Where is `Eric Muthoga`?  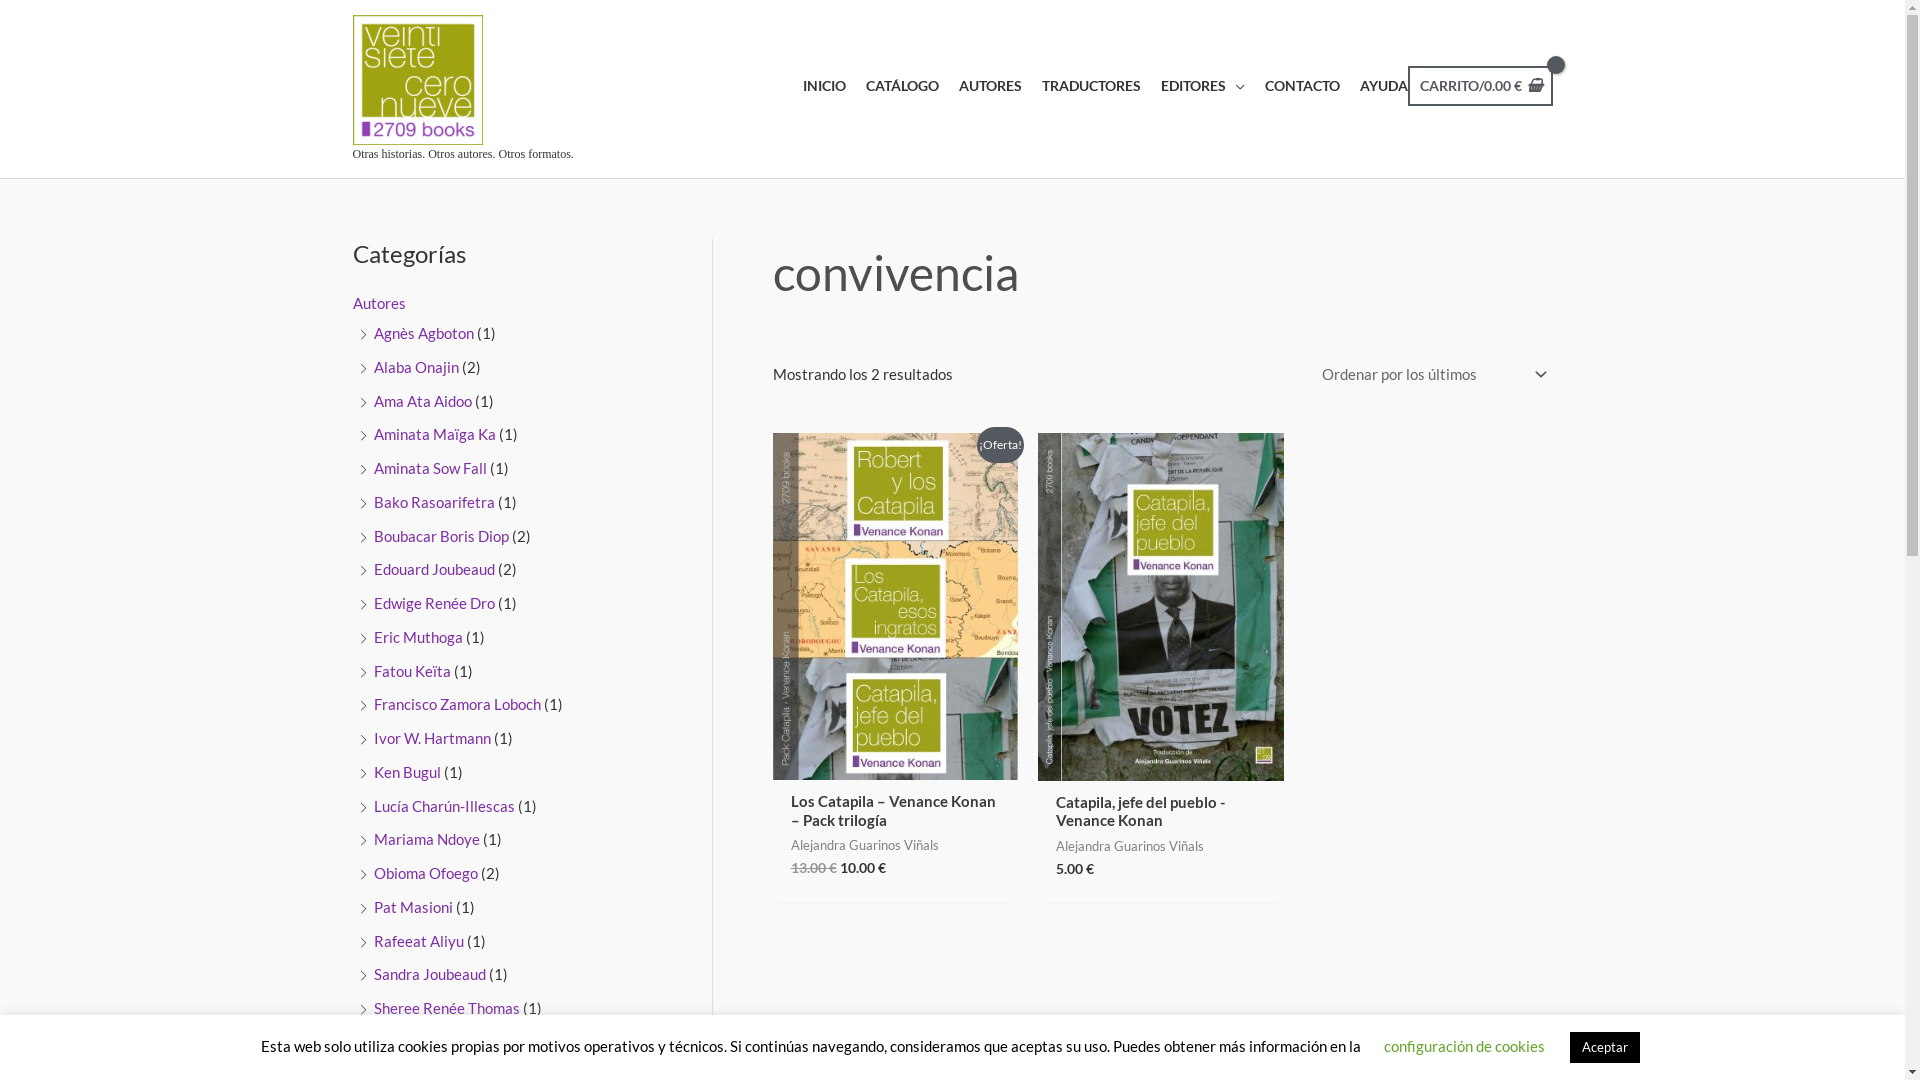
Eric Muthoga is located at coordinates (418, 637).